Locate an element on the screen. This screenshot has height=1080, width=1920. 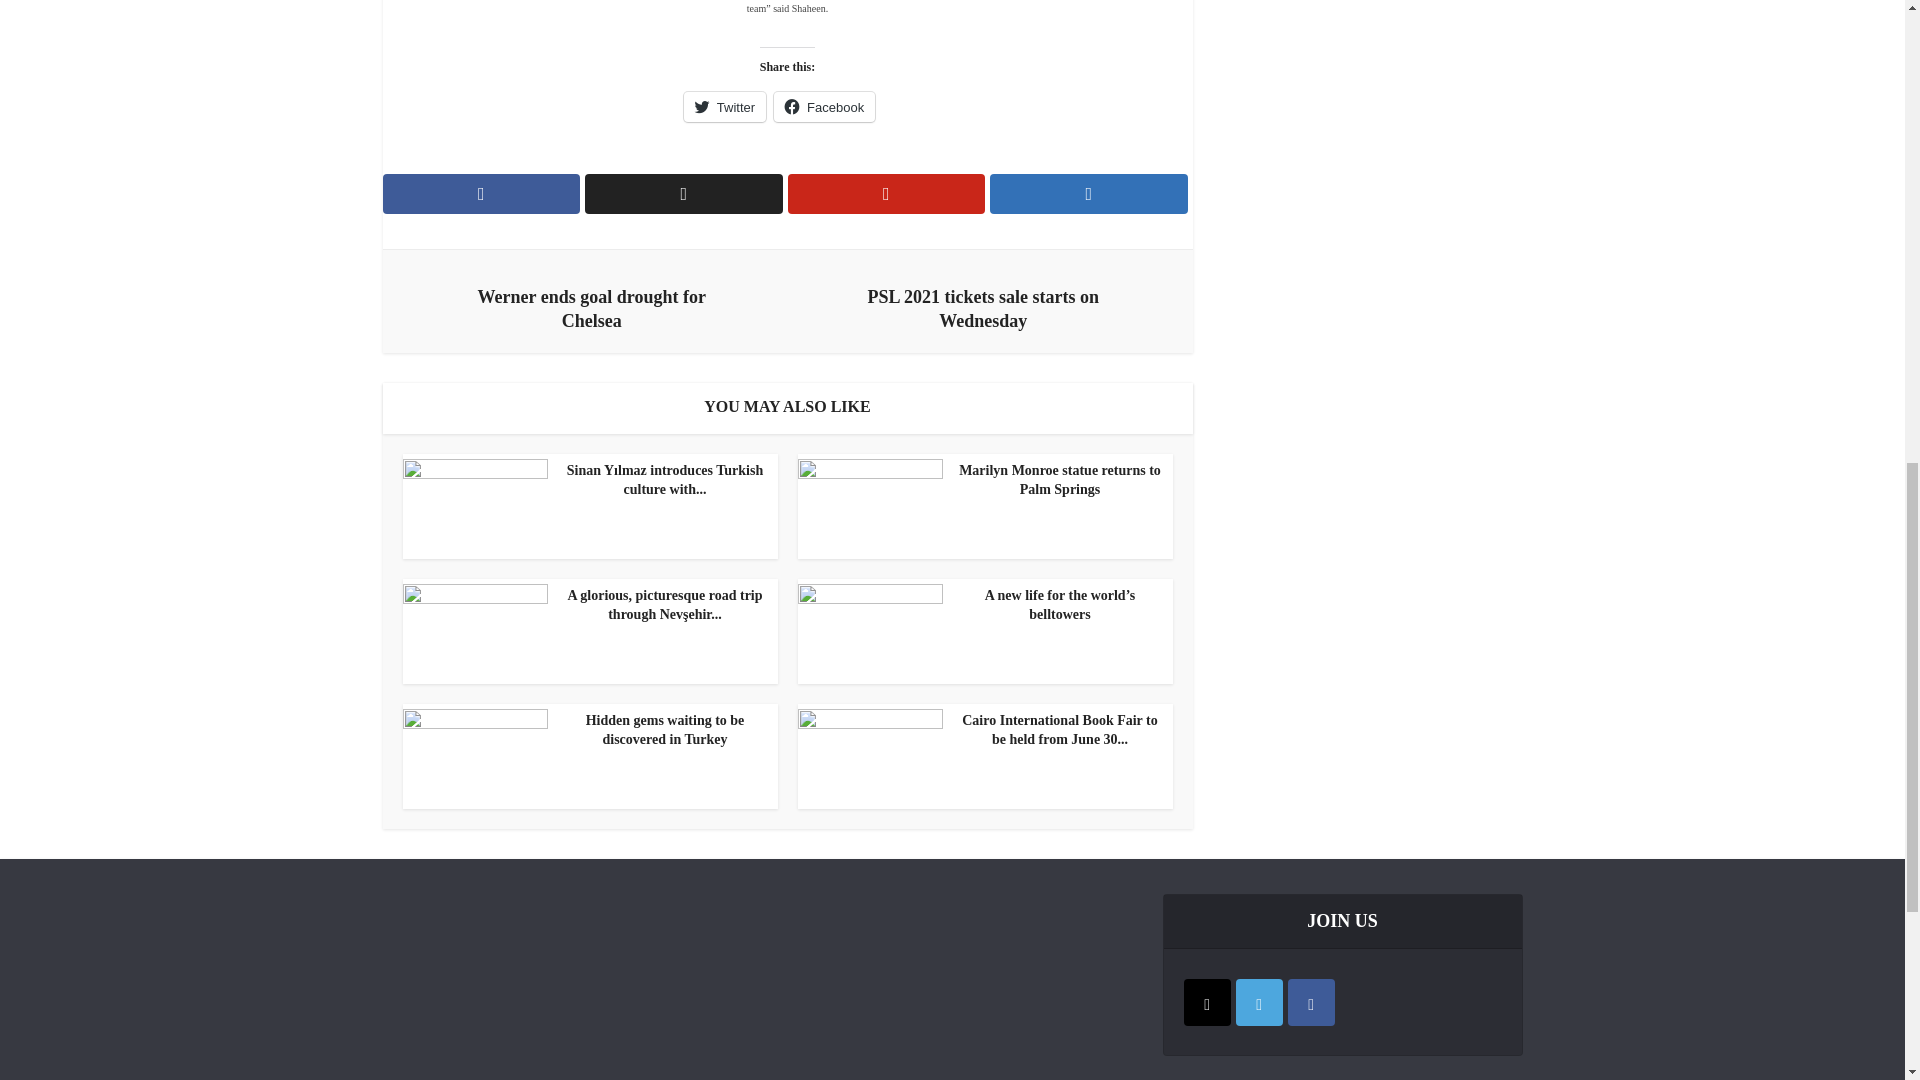
Click to share on Facebook is located at coordinates (824, 106).